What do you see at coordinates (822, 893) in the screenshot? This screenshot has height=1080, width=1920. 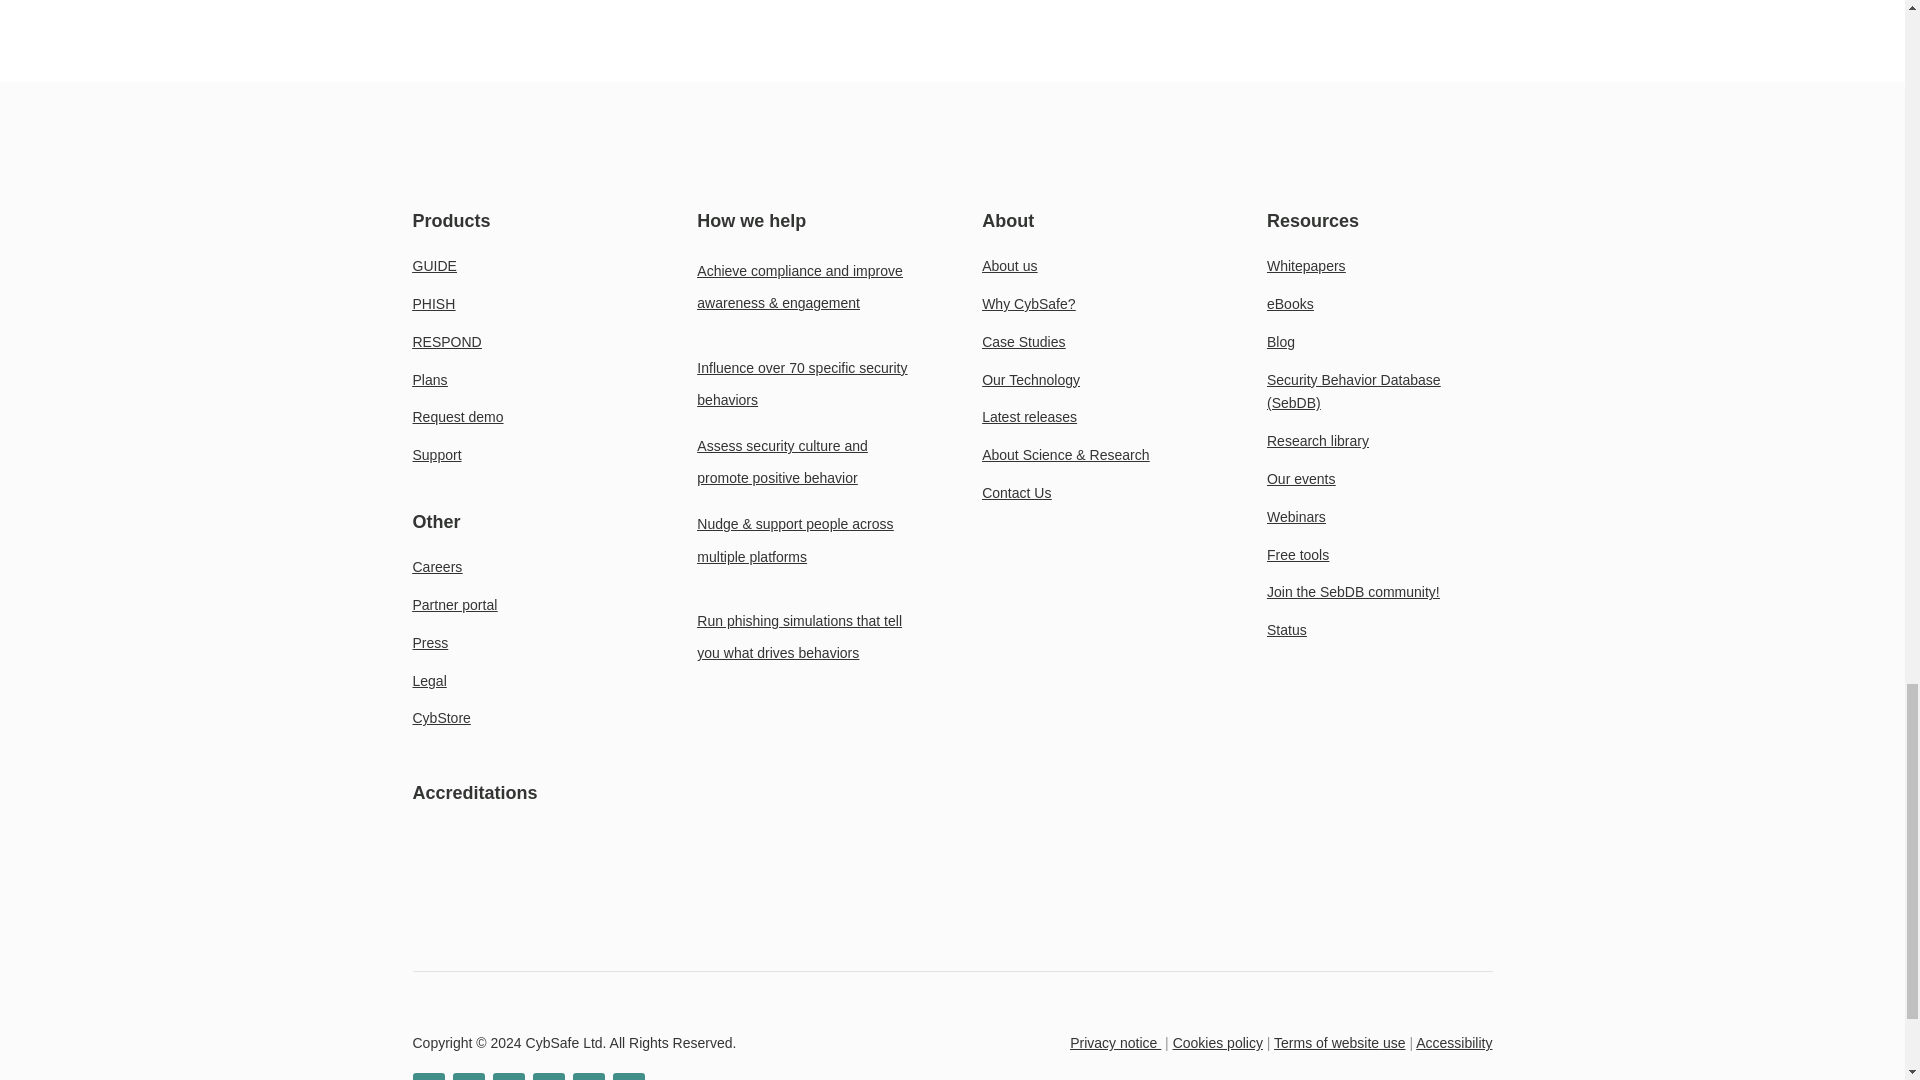 I see `cyber essentials certified plus cybsafe 4` at bounding box center [822, 893].